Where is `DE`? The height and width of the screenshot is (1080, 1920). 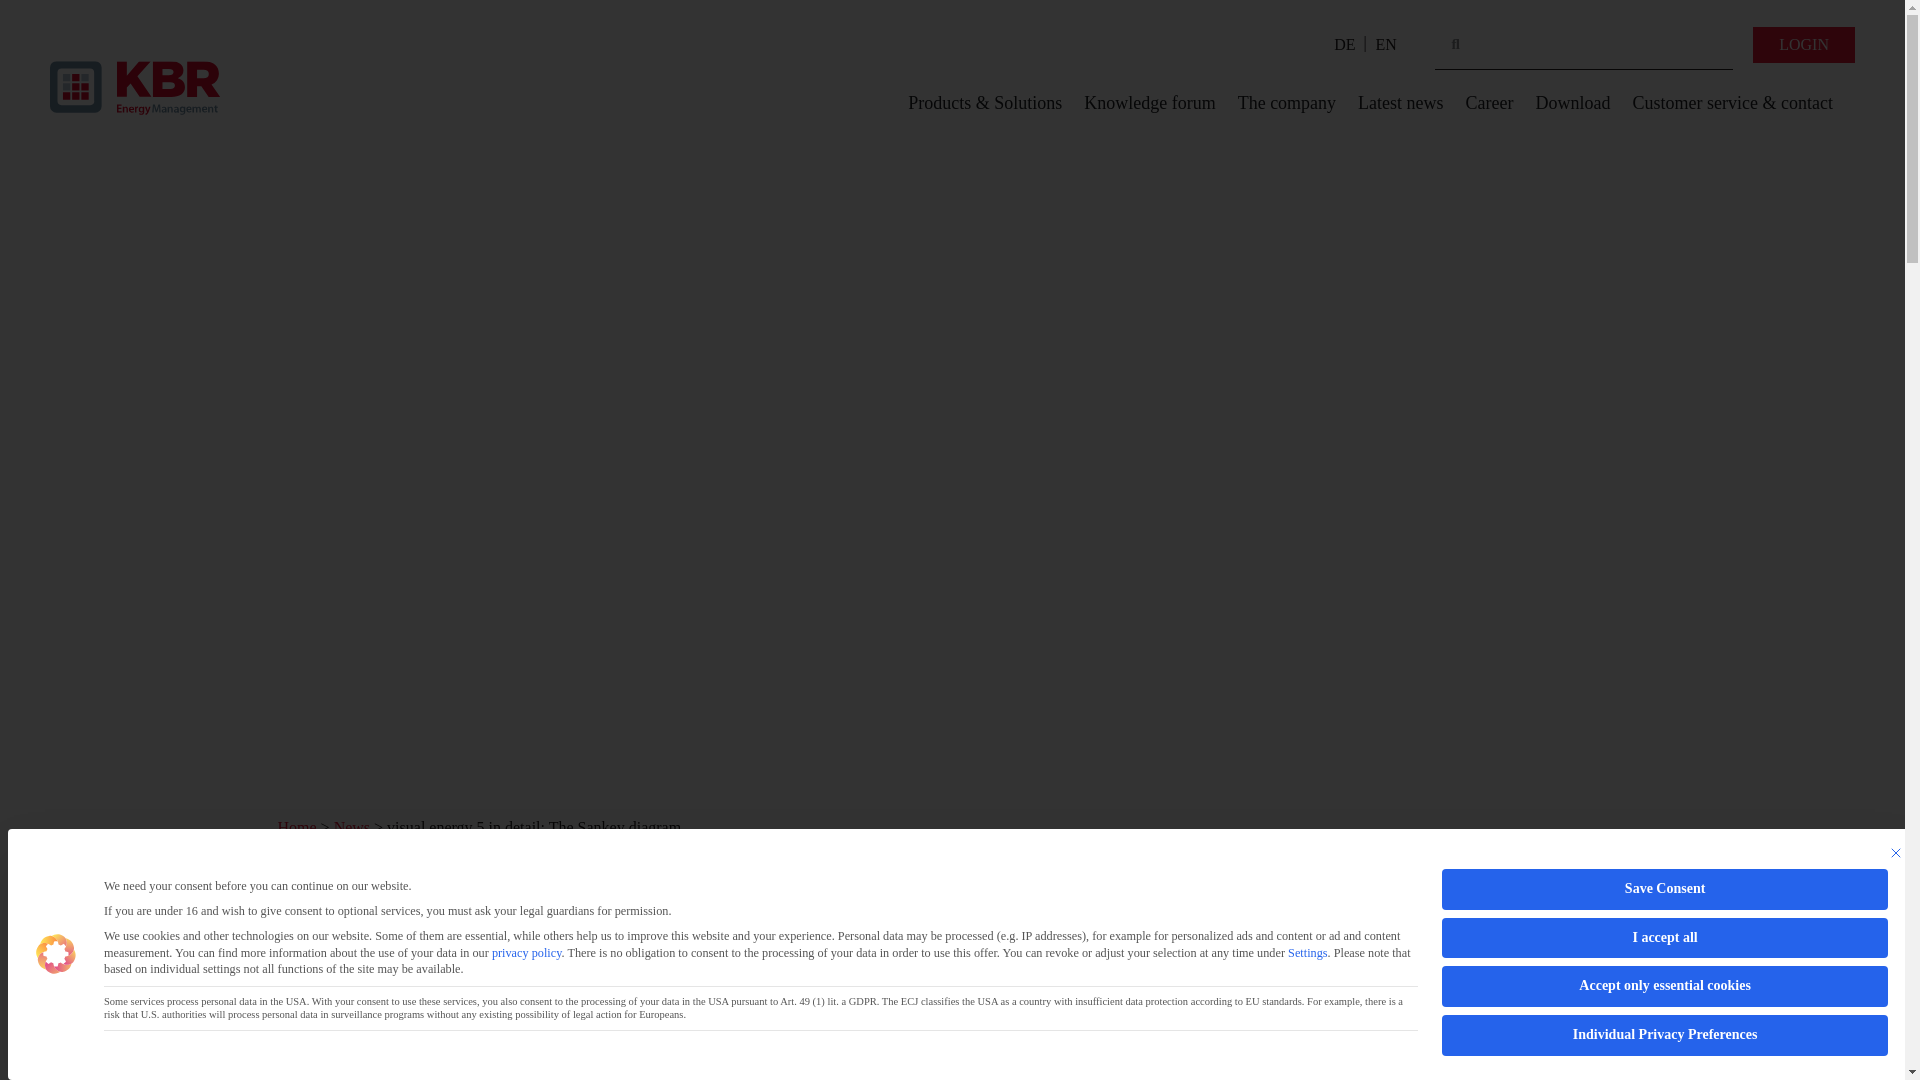
DE is located at coordinates (1344, 45).